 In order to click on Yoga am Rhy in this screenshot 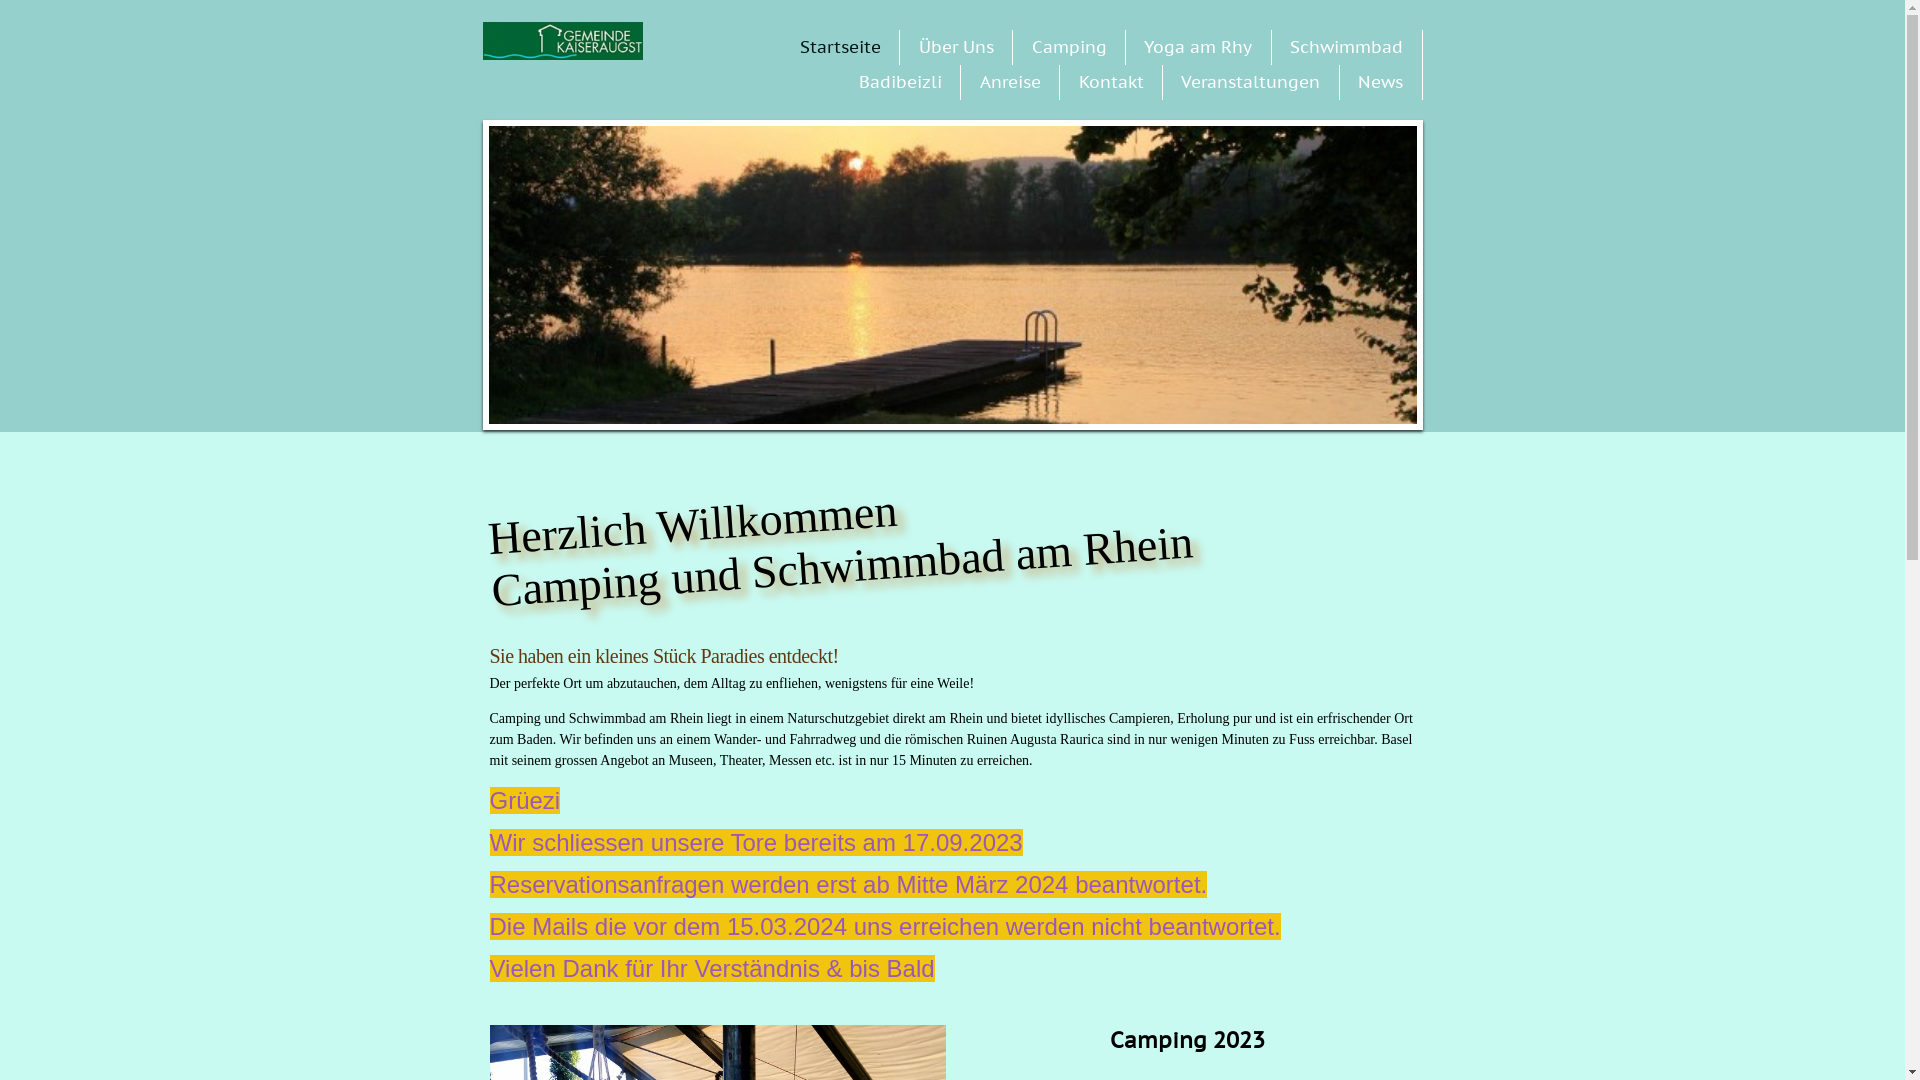, I will do `click(1198, 47)`.